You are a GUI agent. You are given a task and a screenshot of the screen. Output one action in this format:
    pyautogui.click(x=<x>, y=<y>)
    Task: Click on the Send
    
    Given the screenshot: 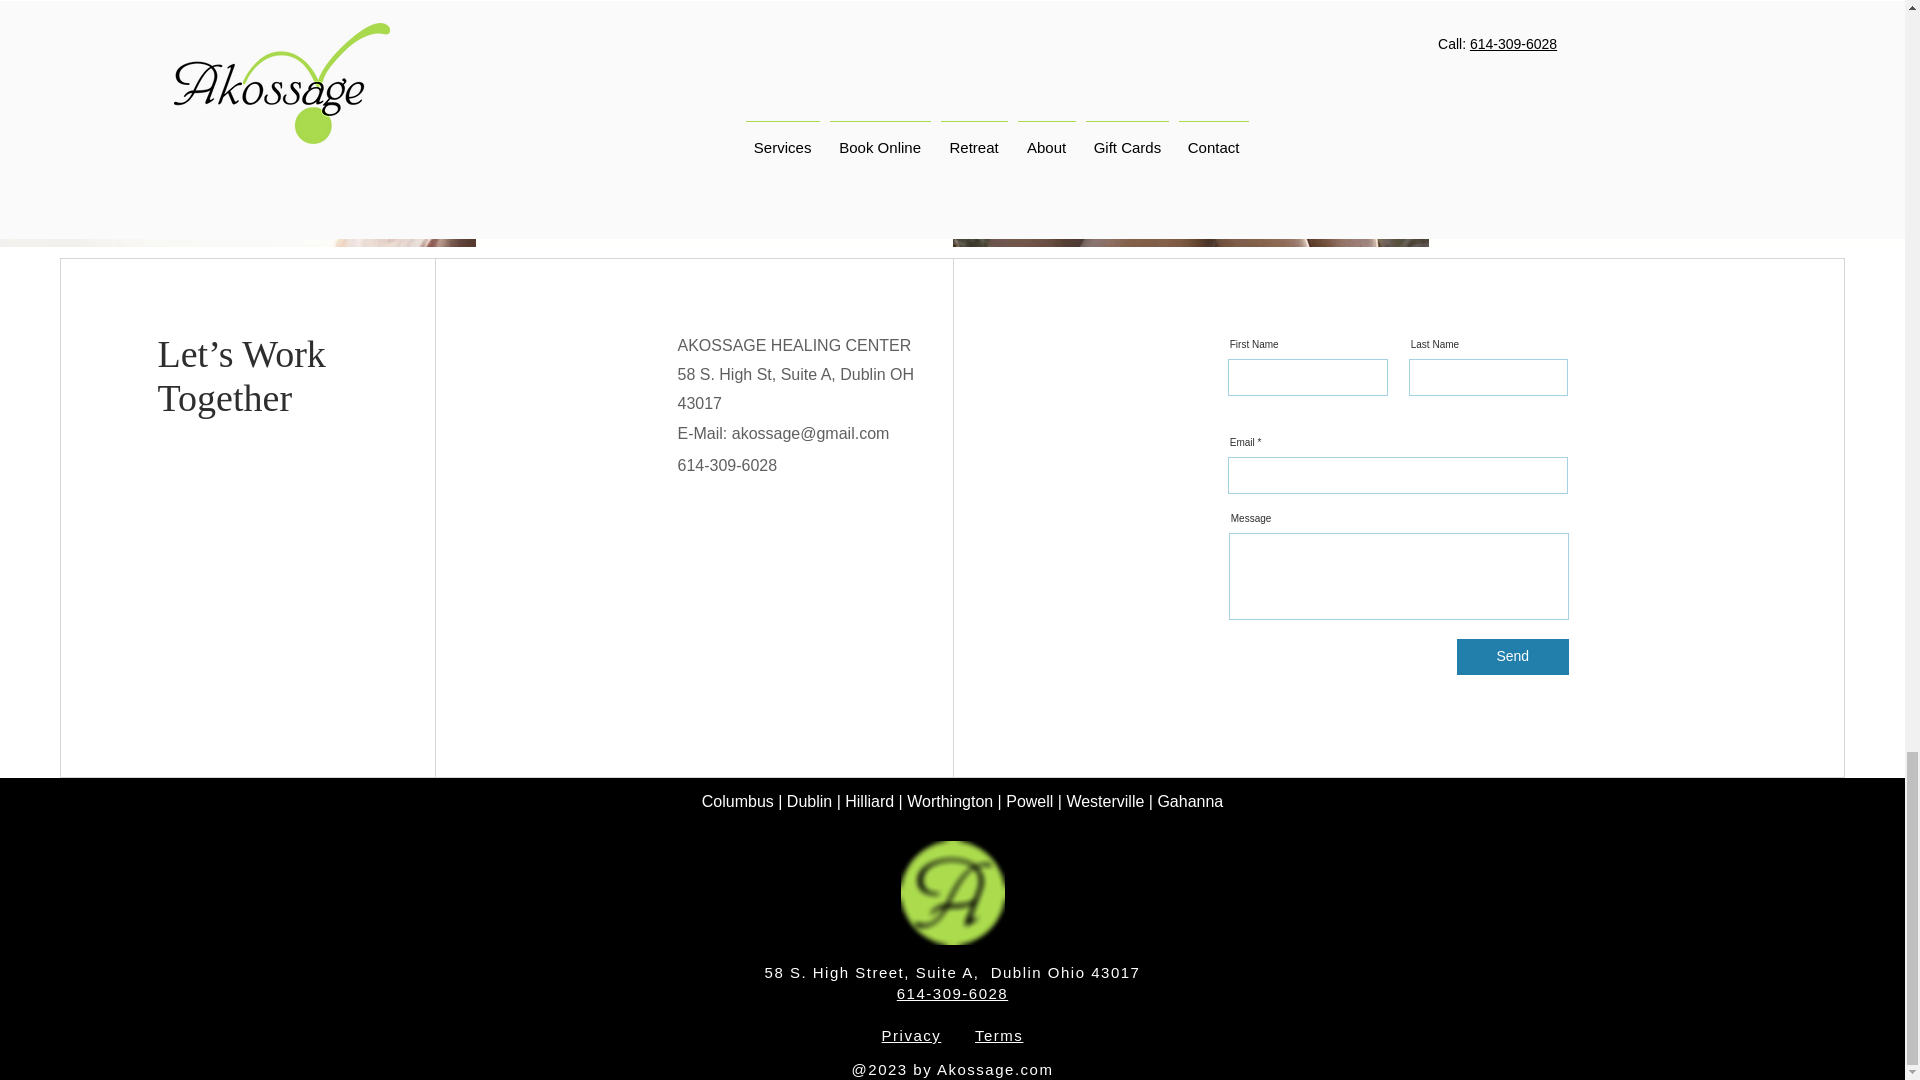 What is the action you would take?
    pyautogui.click(x=1512, y=657)
    